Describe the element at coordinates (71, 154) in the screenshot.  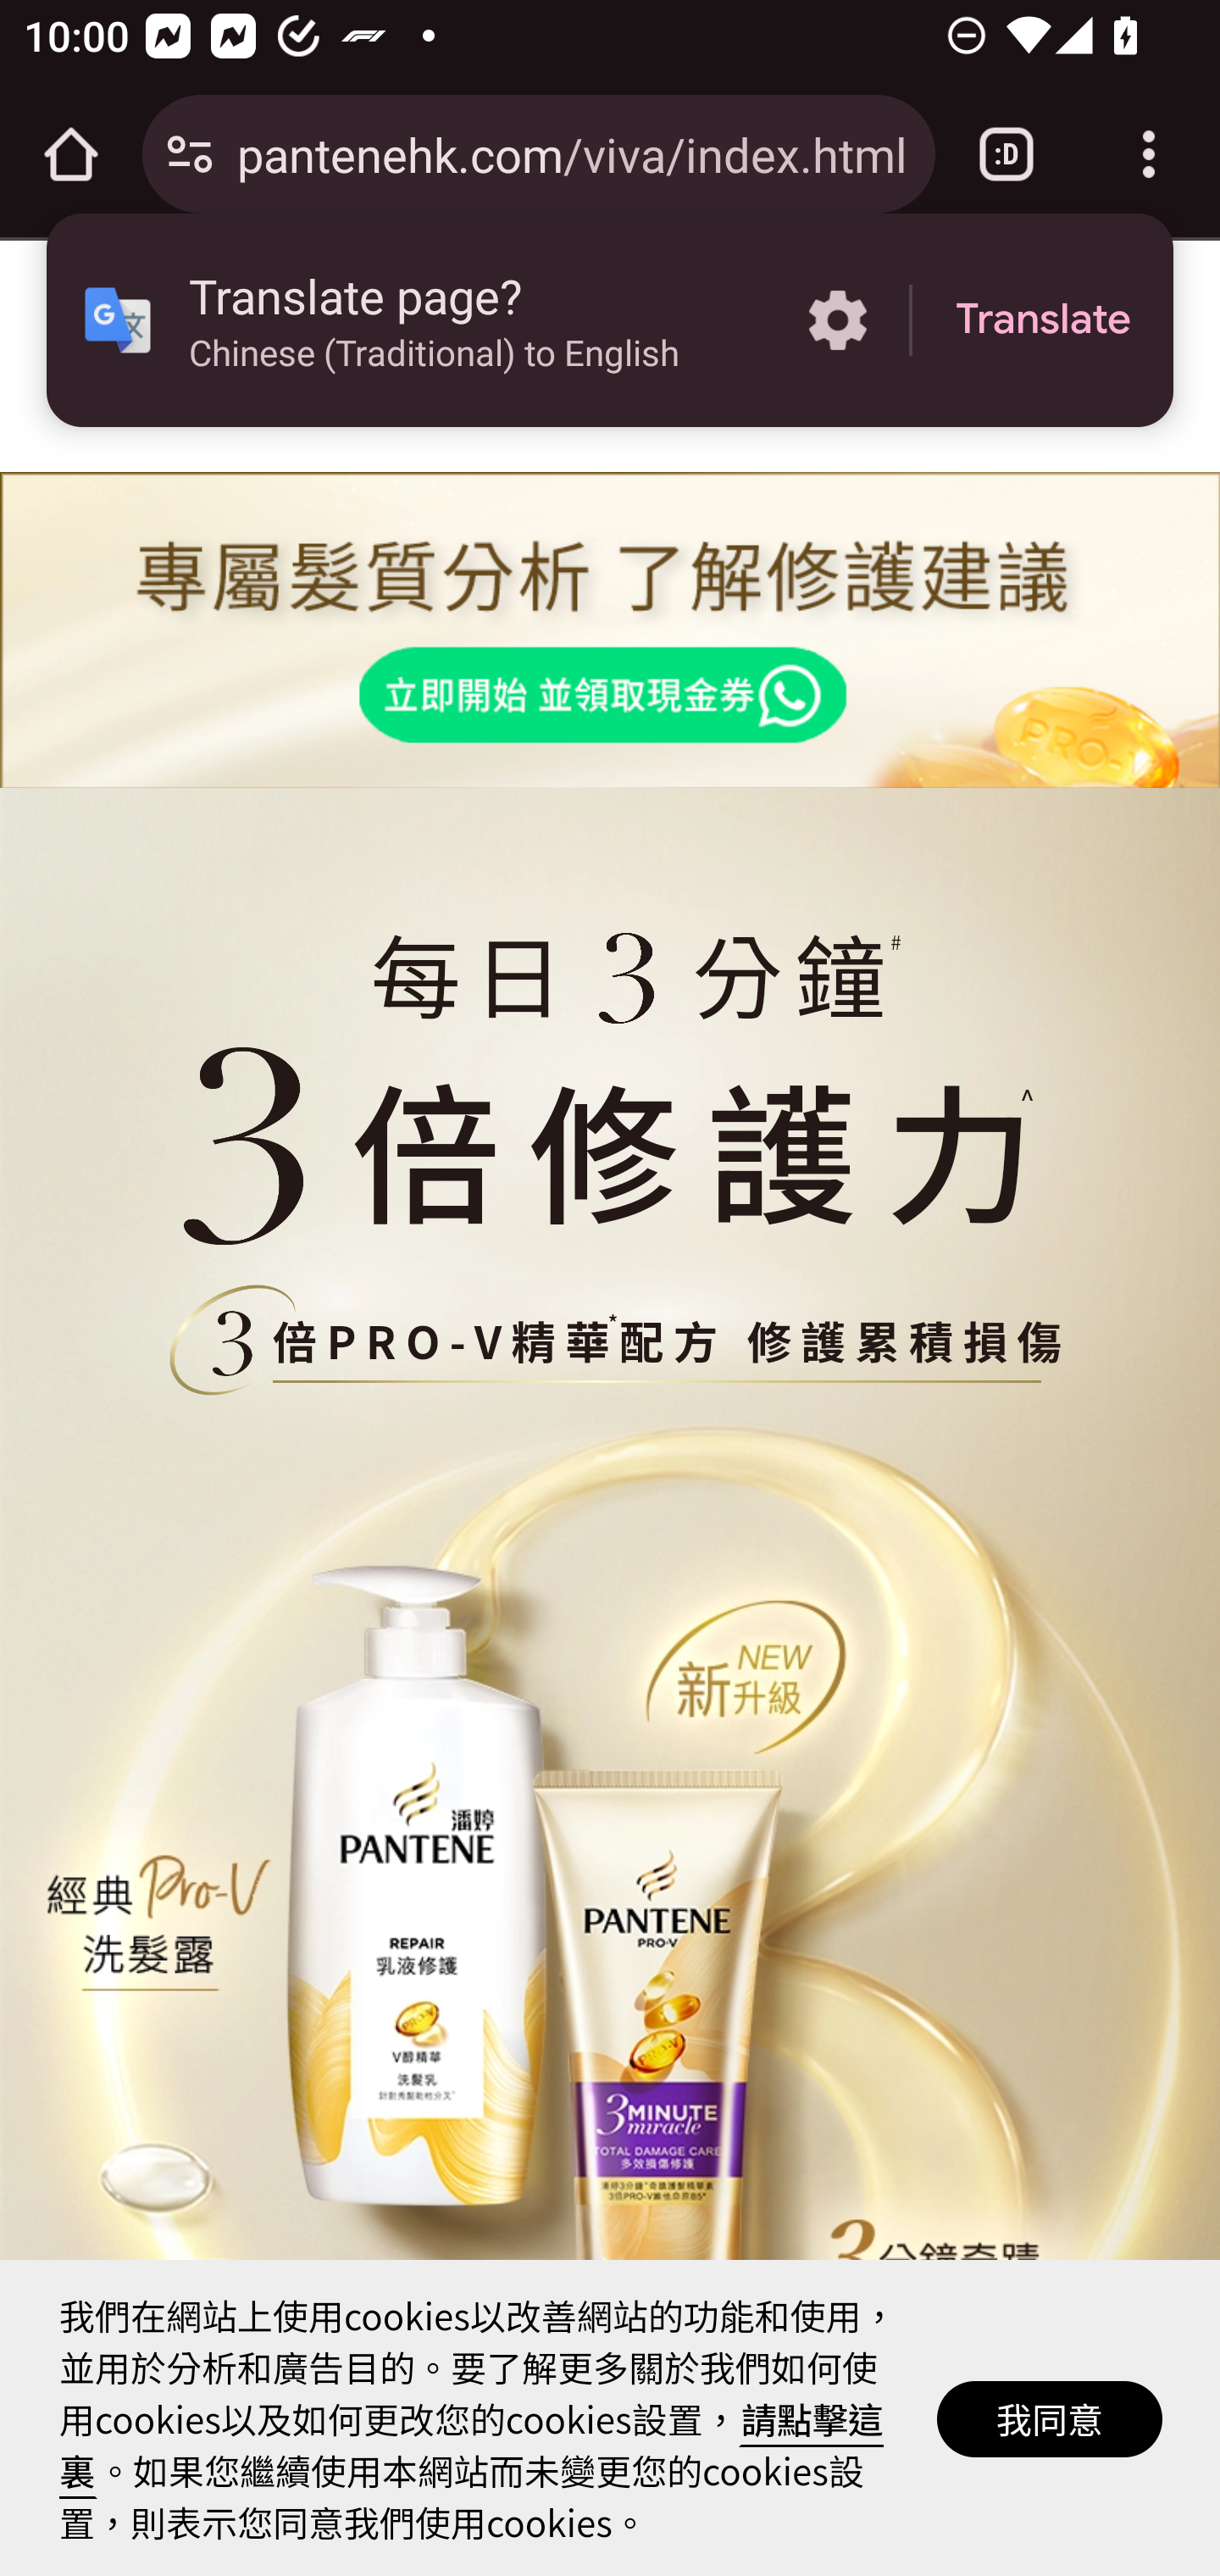
I see `Open the home page` at that location.